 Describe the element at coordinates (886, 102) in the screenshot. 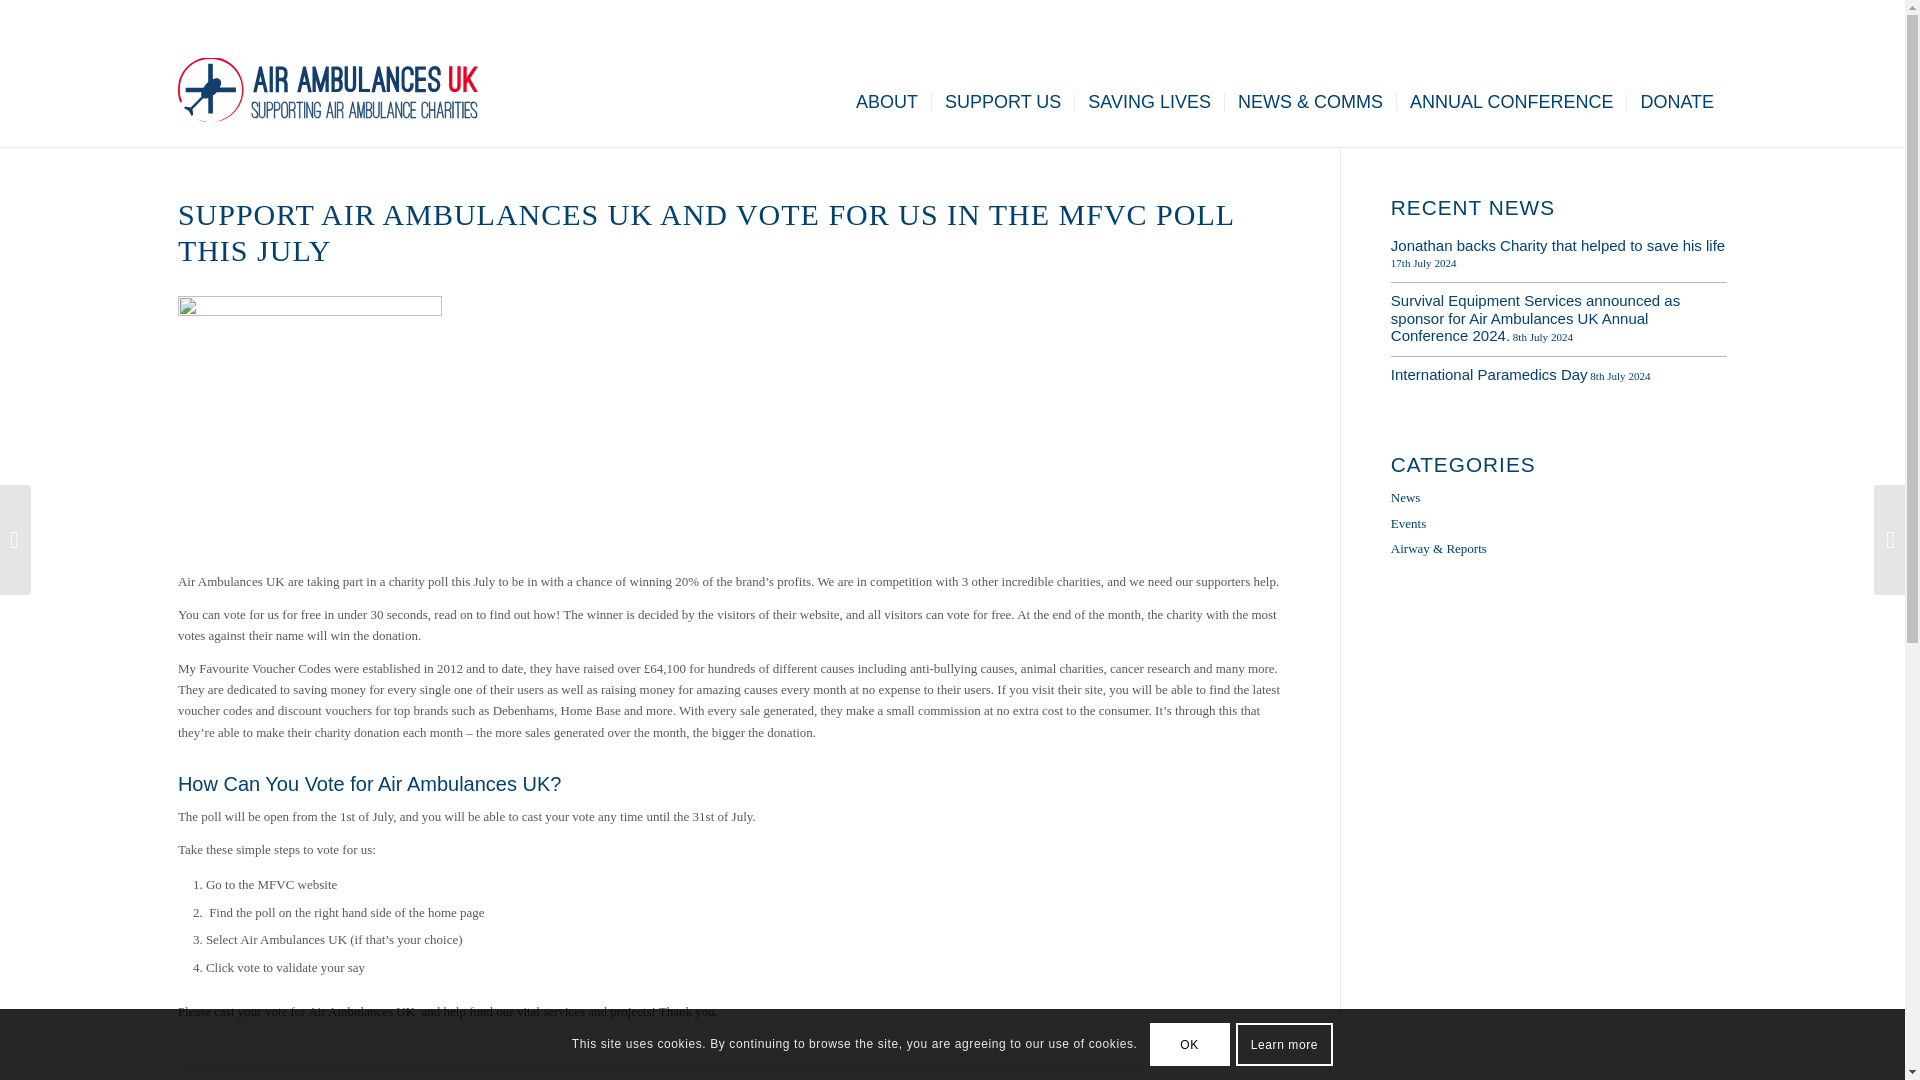

I see `ABOUT` at that location.